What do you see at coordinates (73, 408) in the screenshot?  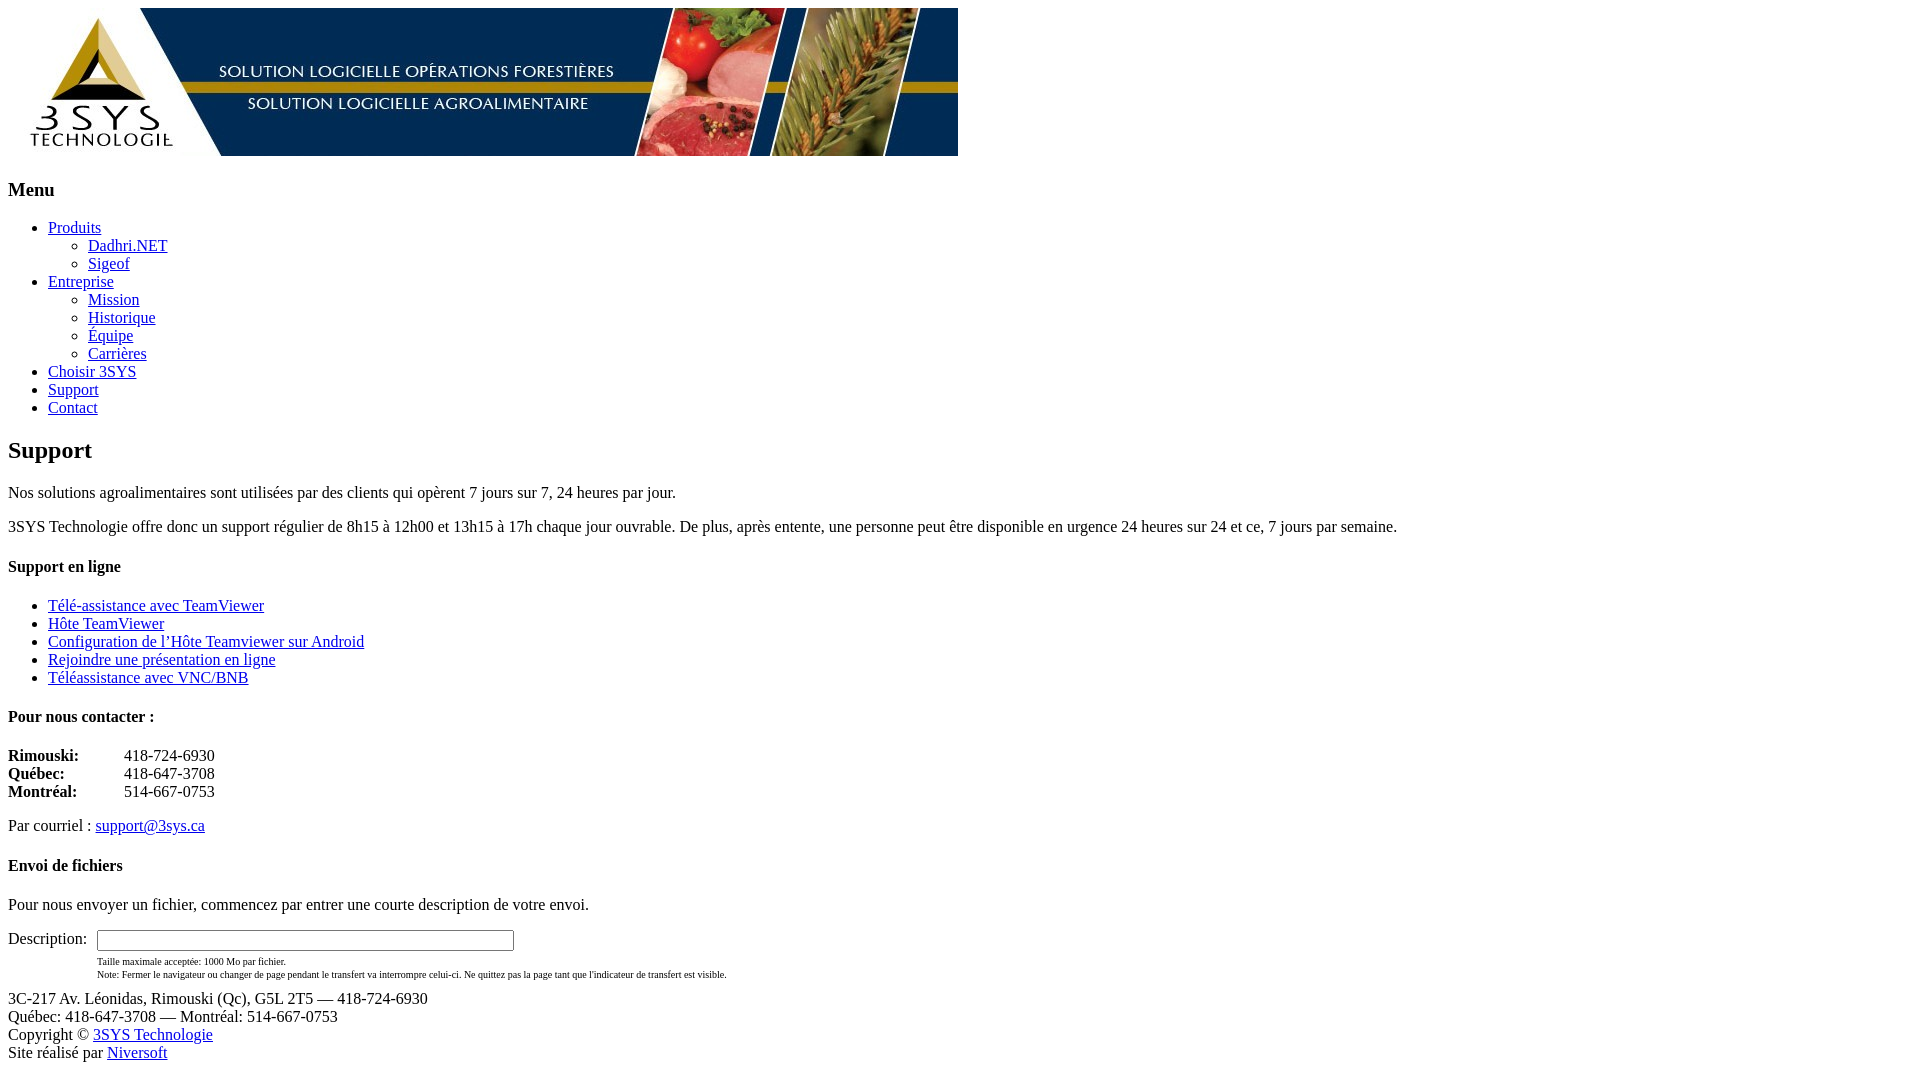 I see `Contact` at bounding box center [73, 408].